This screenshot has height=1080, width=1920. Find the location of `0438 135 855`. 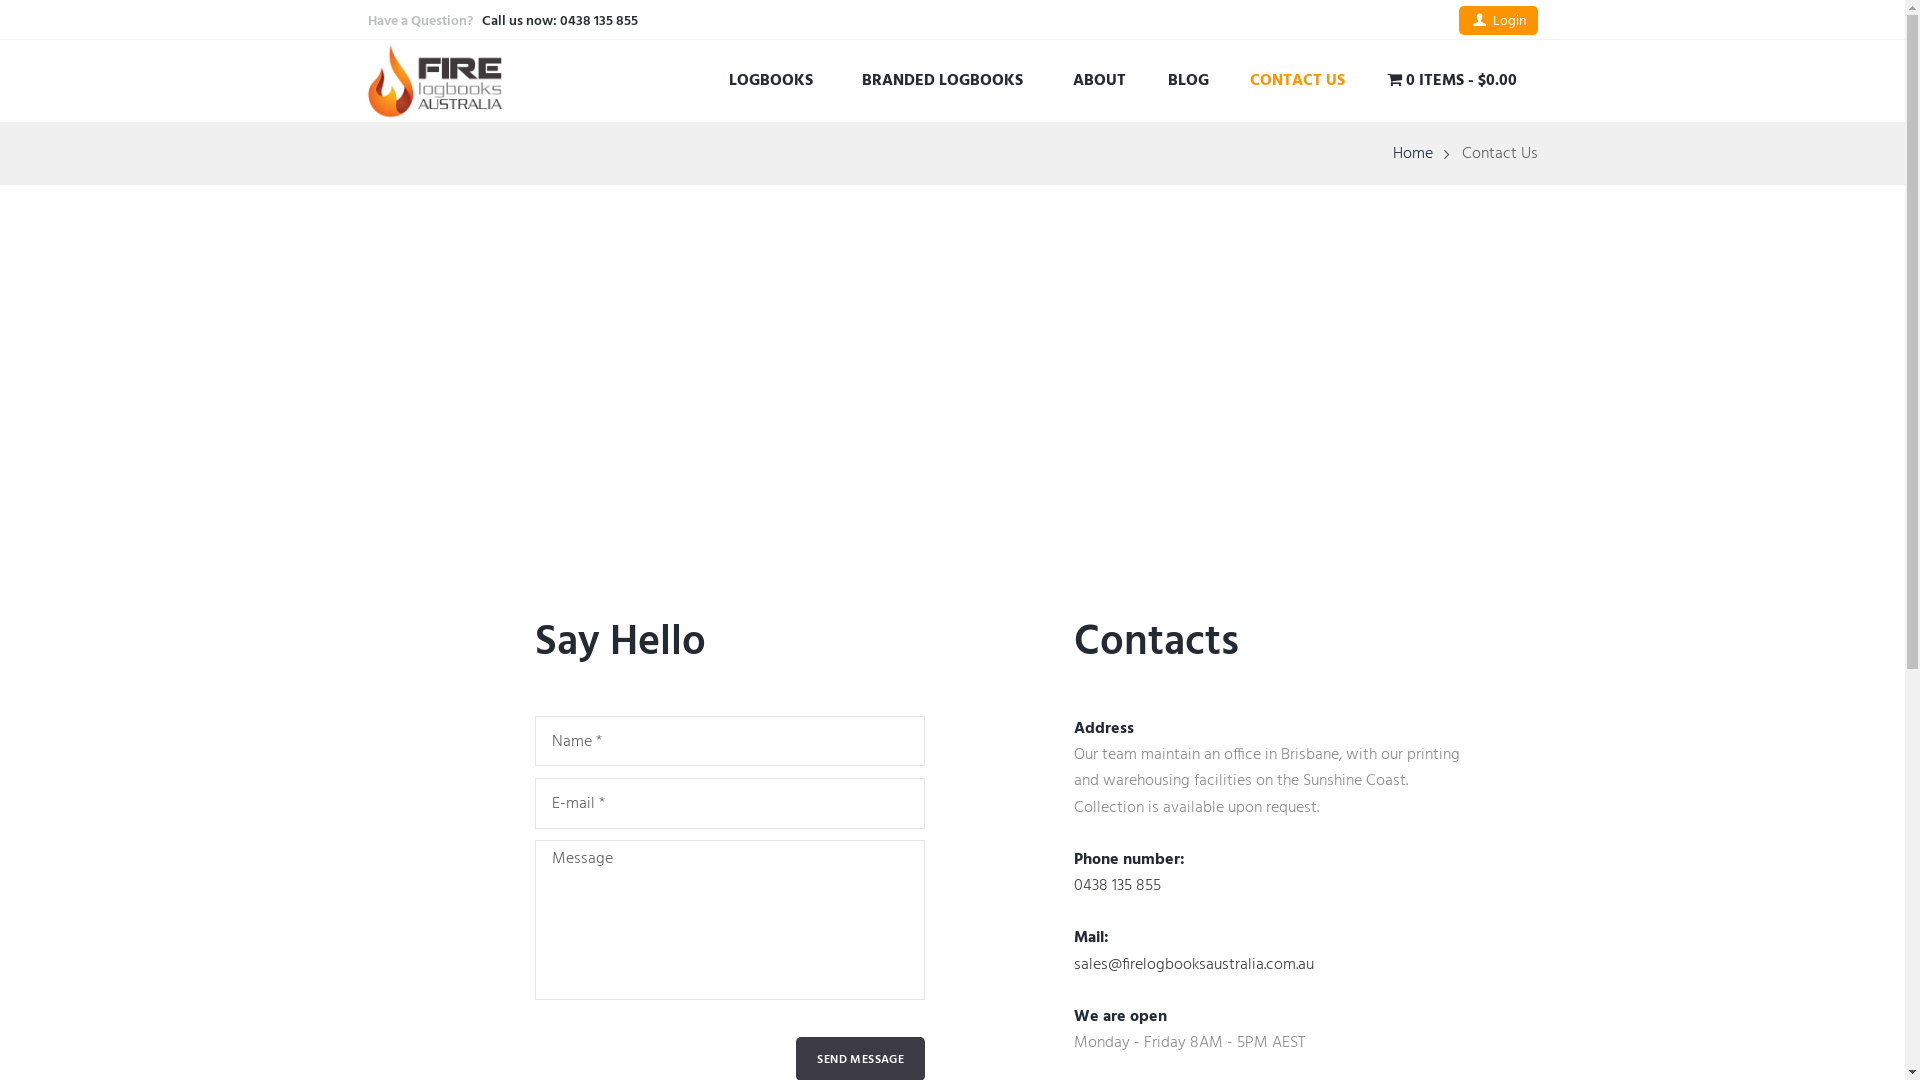

0438 135 855 is located at coordinates (1118, 886).